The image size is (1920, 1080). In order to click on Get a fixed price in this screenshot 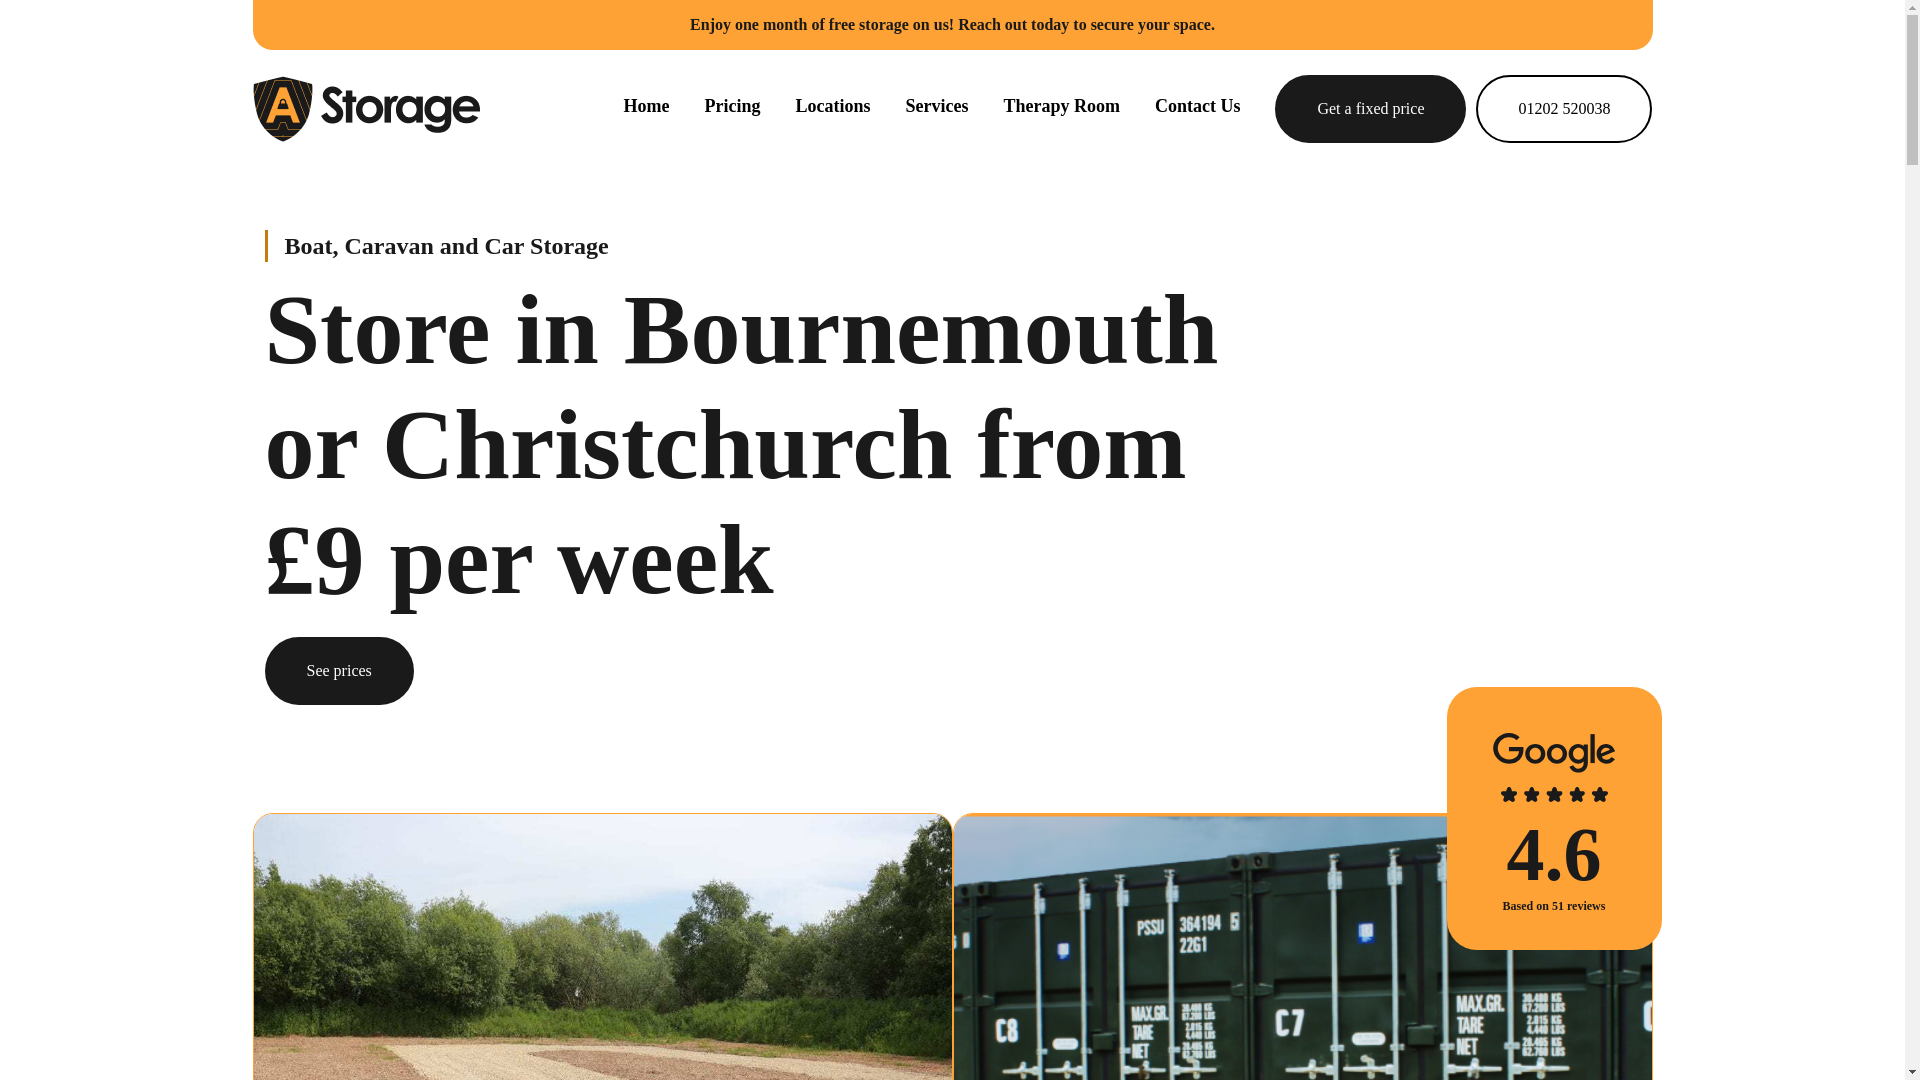, I will do `click(1370, 108)`.